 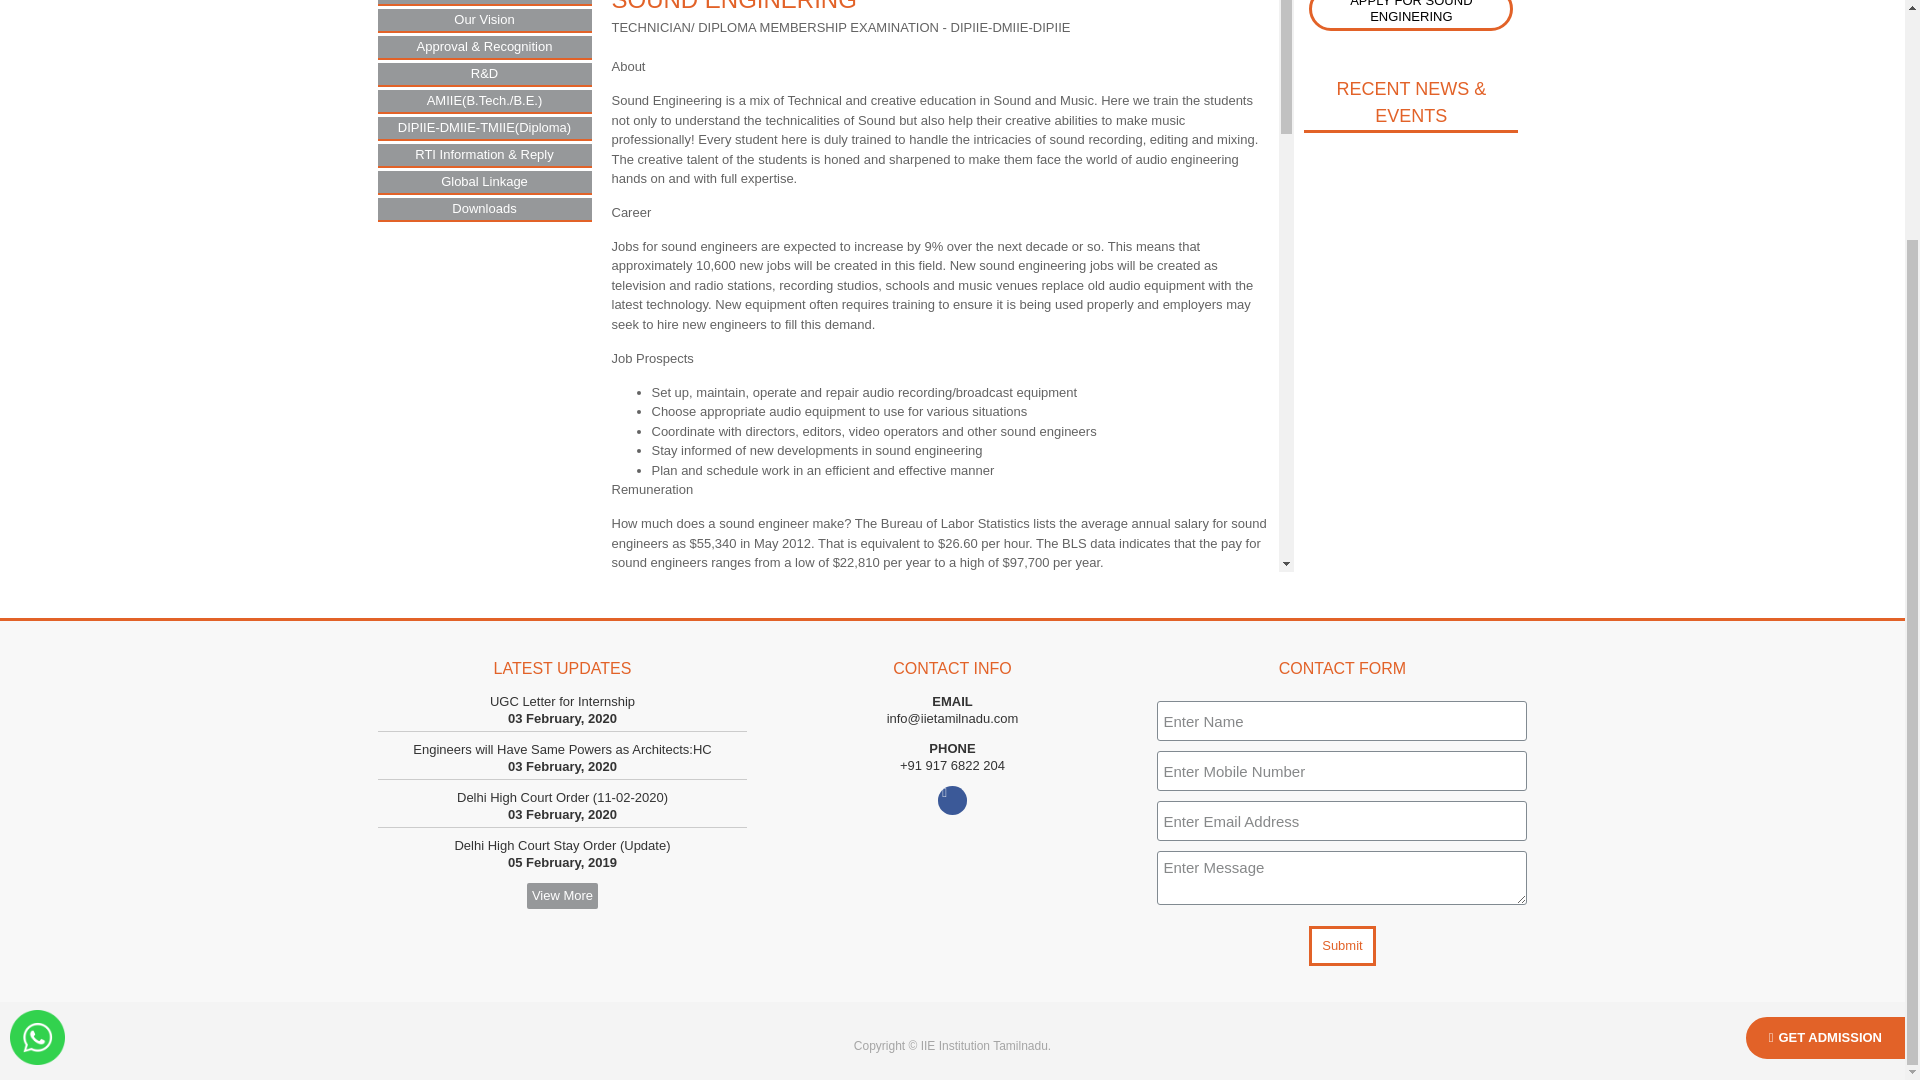 I want to click on Download, so click(x=1167, y=962).